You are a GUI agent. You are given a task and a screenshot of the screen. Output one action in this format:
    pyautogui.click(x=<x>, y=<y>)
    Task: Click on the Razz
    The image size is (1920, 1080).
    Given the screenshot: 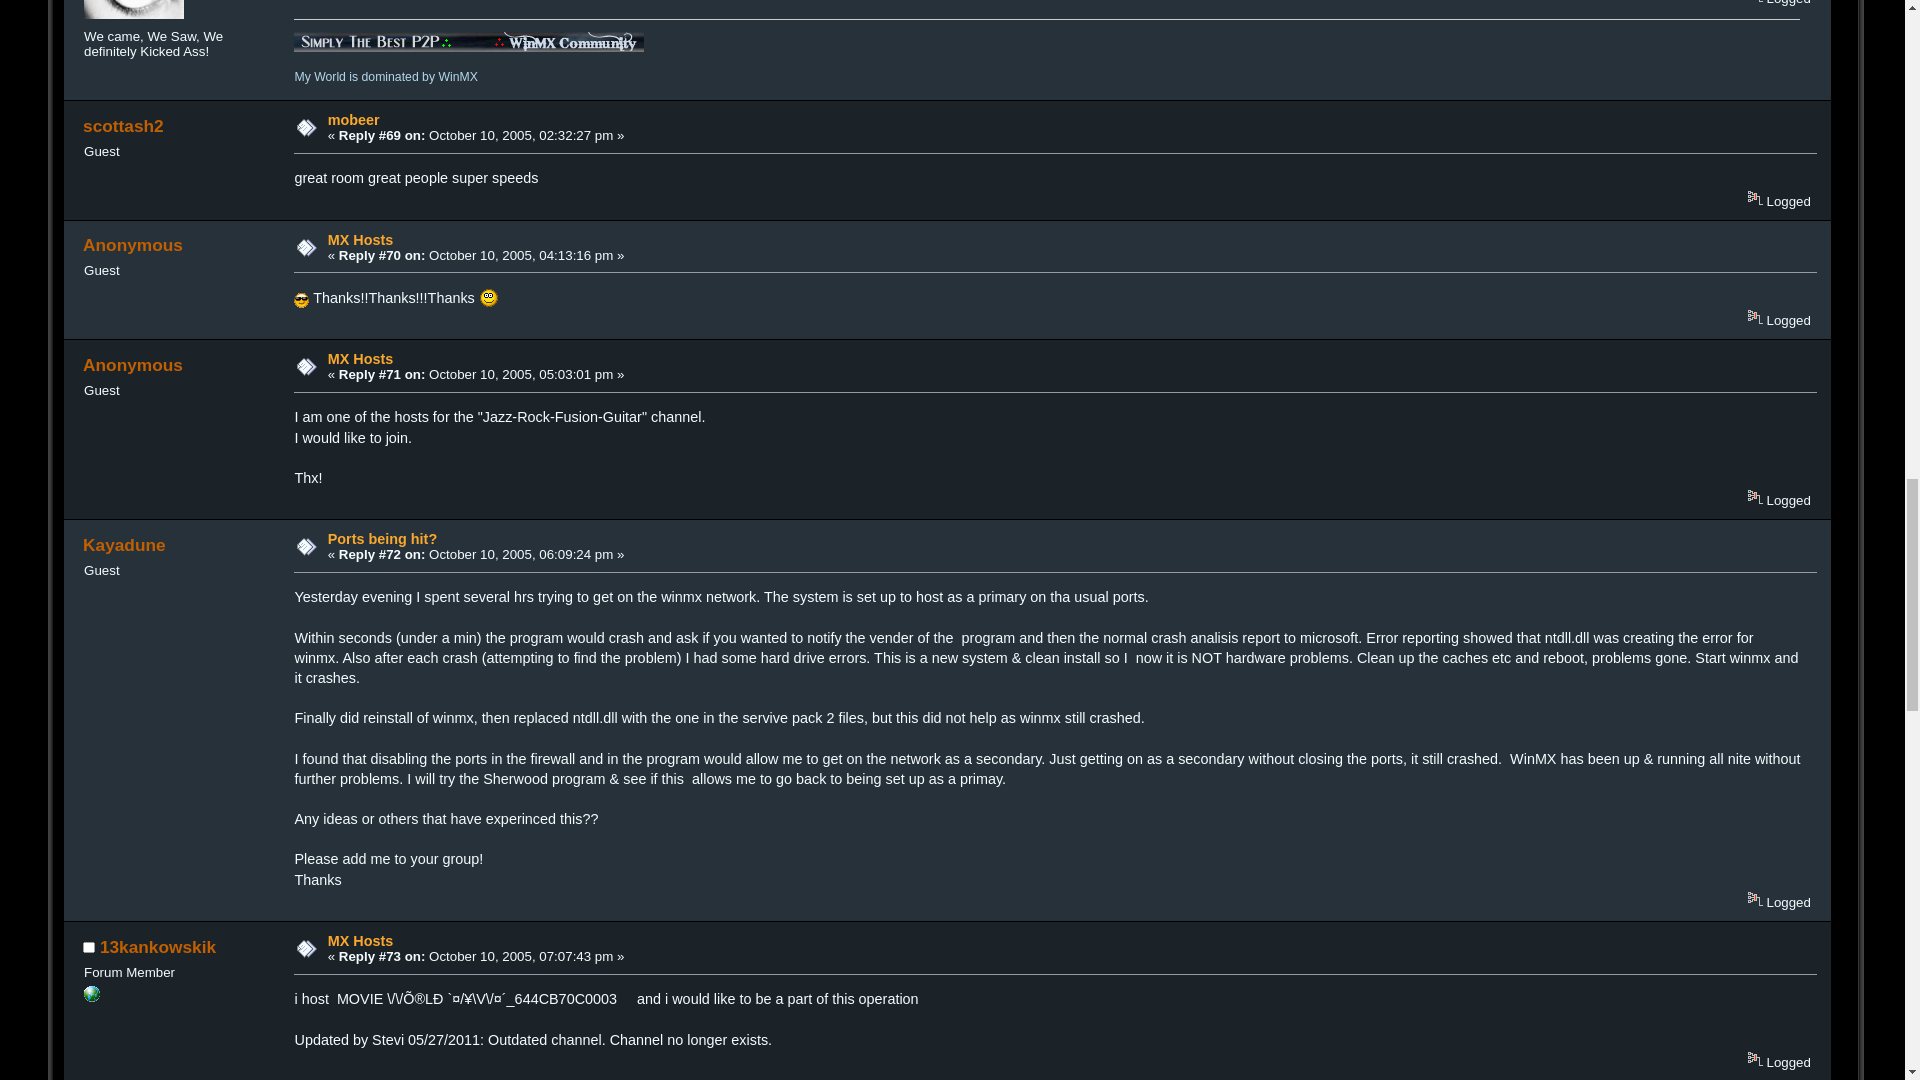 What is the action you would take?
    pyautogui.click(x=488, y=298)
    